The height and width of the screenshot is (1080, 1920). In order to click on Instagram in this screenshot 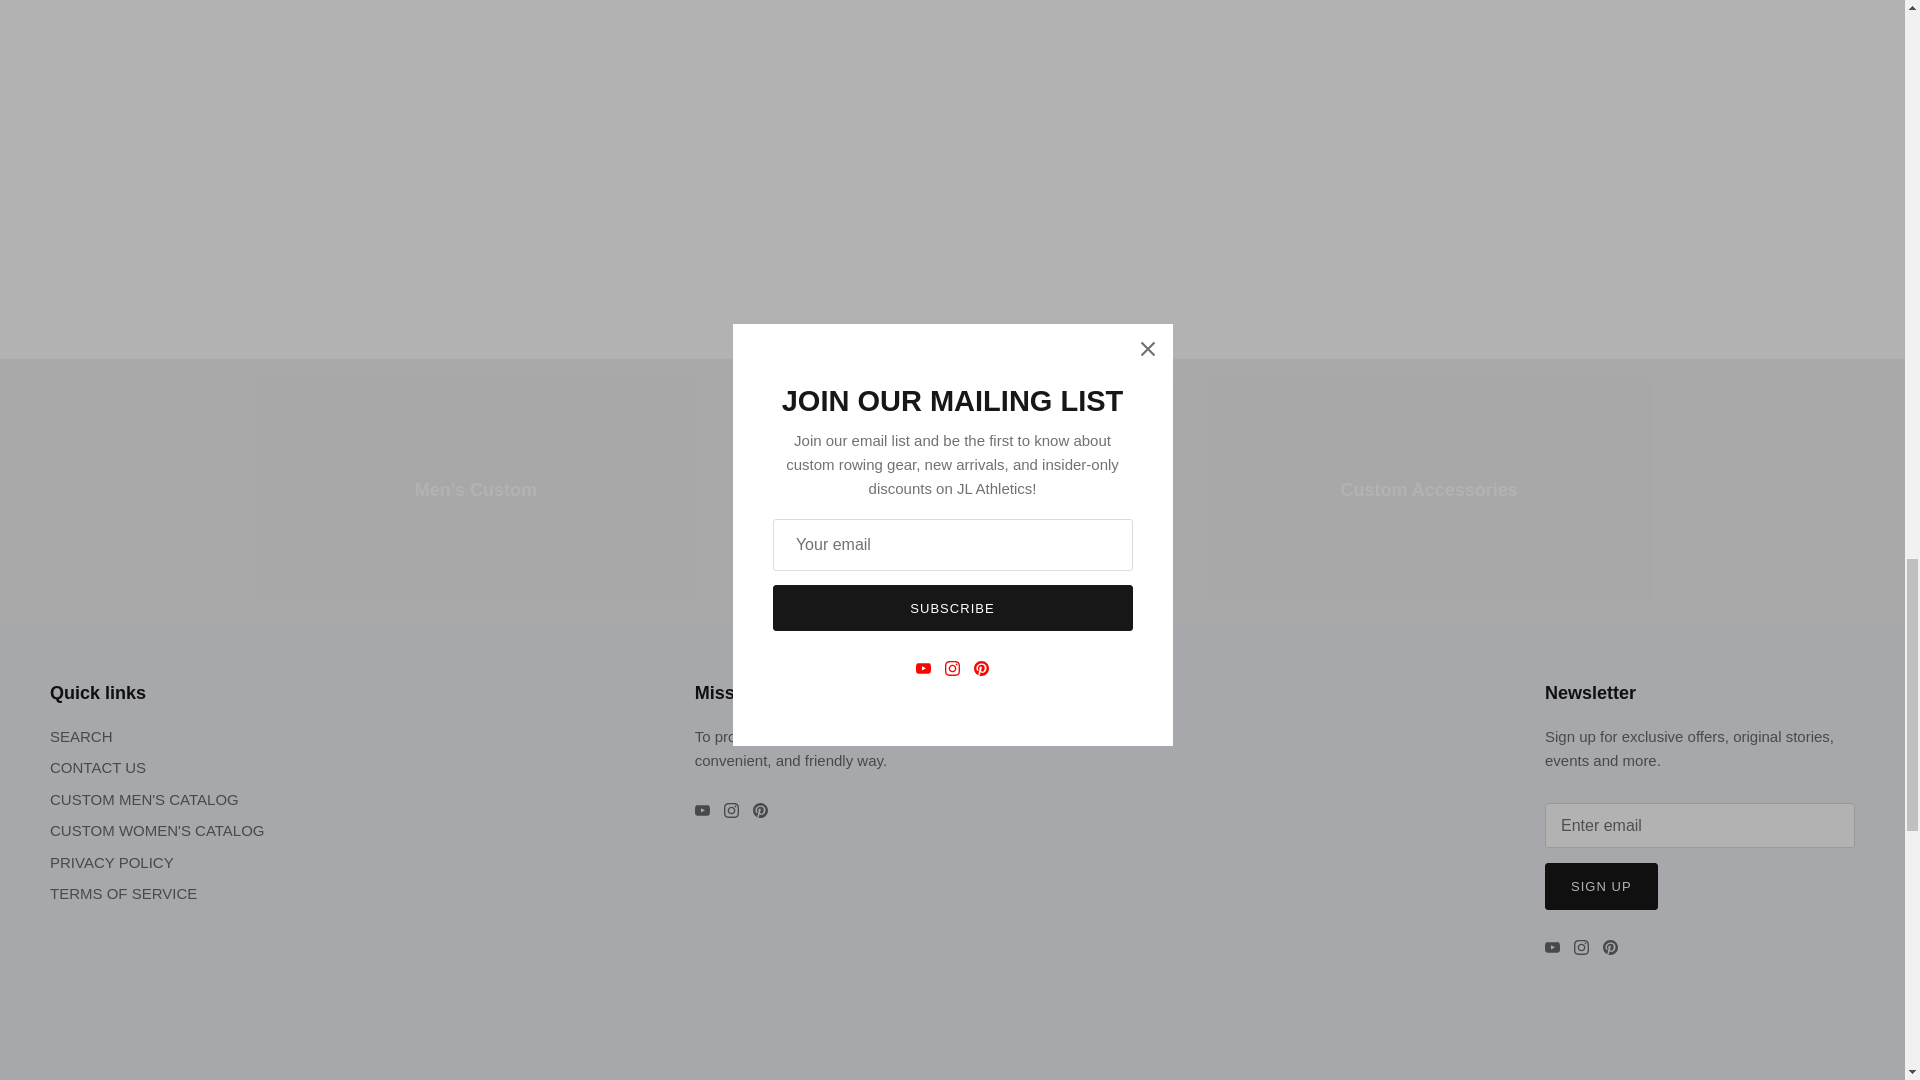, I will do `click(731, 810)`.